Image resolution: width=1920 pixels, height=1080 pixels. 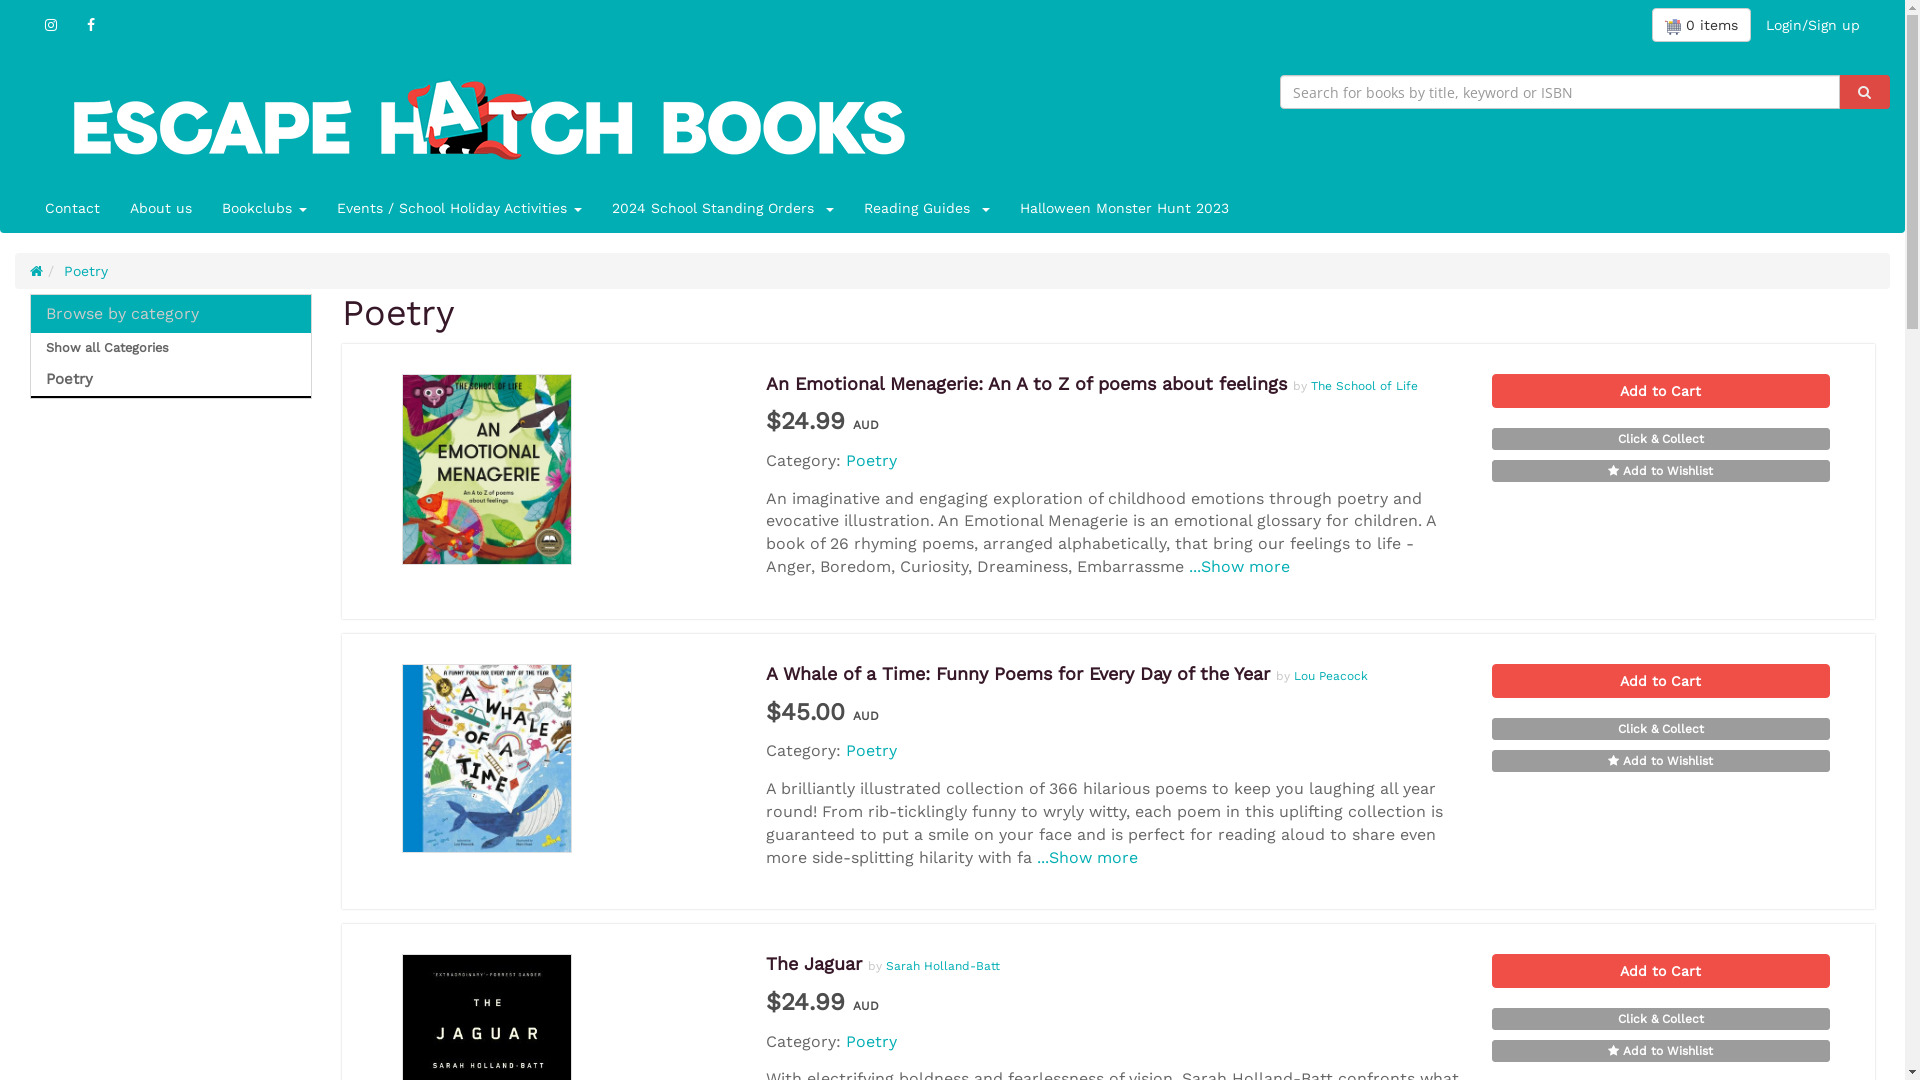 What do you see at coordinates (398, 313) in the screenshot?
I see `Poetry` at bounding box center [398, 313].